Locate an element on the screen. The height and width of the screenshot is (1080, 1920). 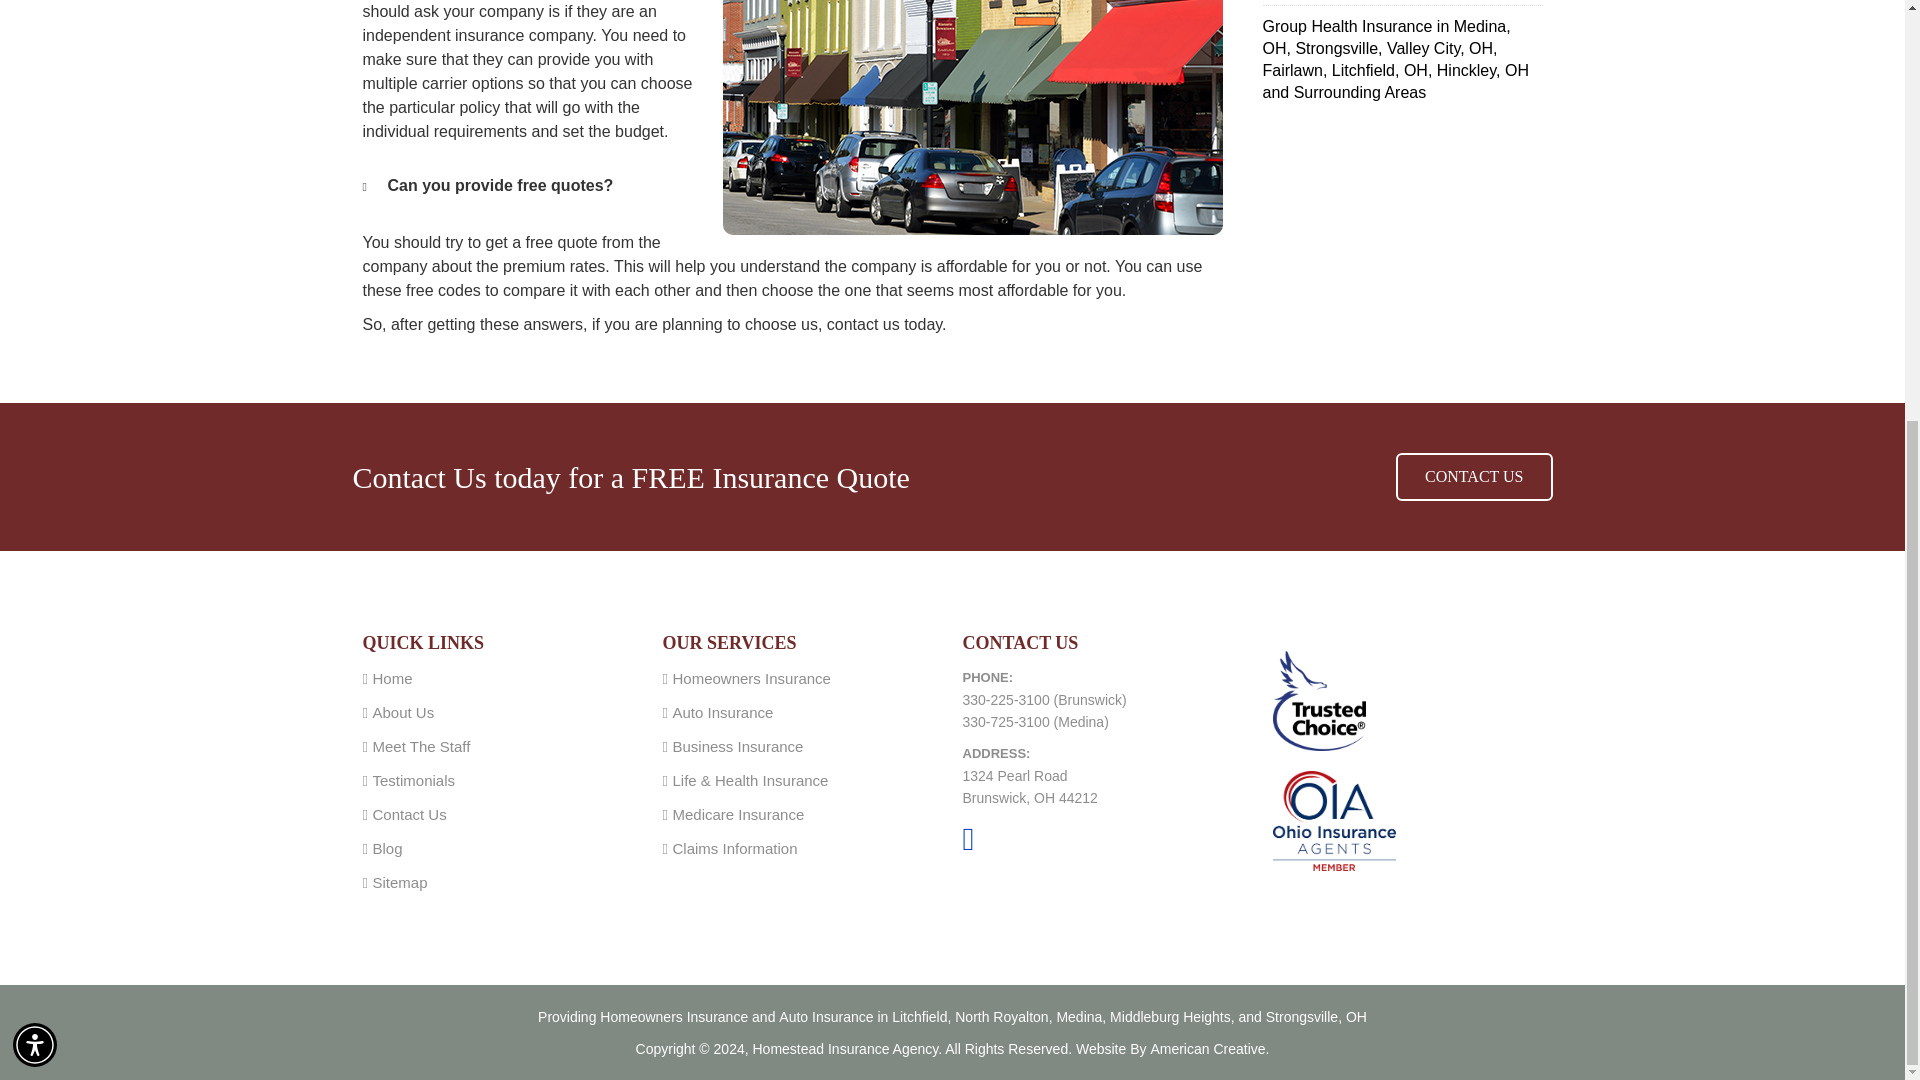
Claims Information is located at coordinates (734, 848).